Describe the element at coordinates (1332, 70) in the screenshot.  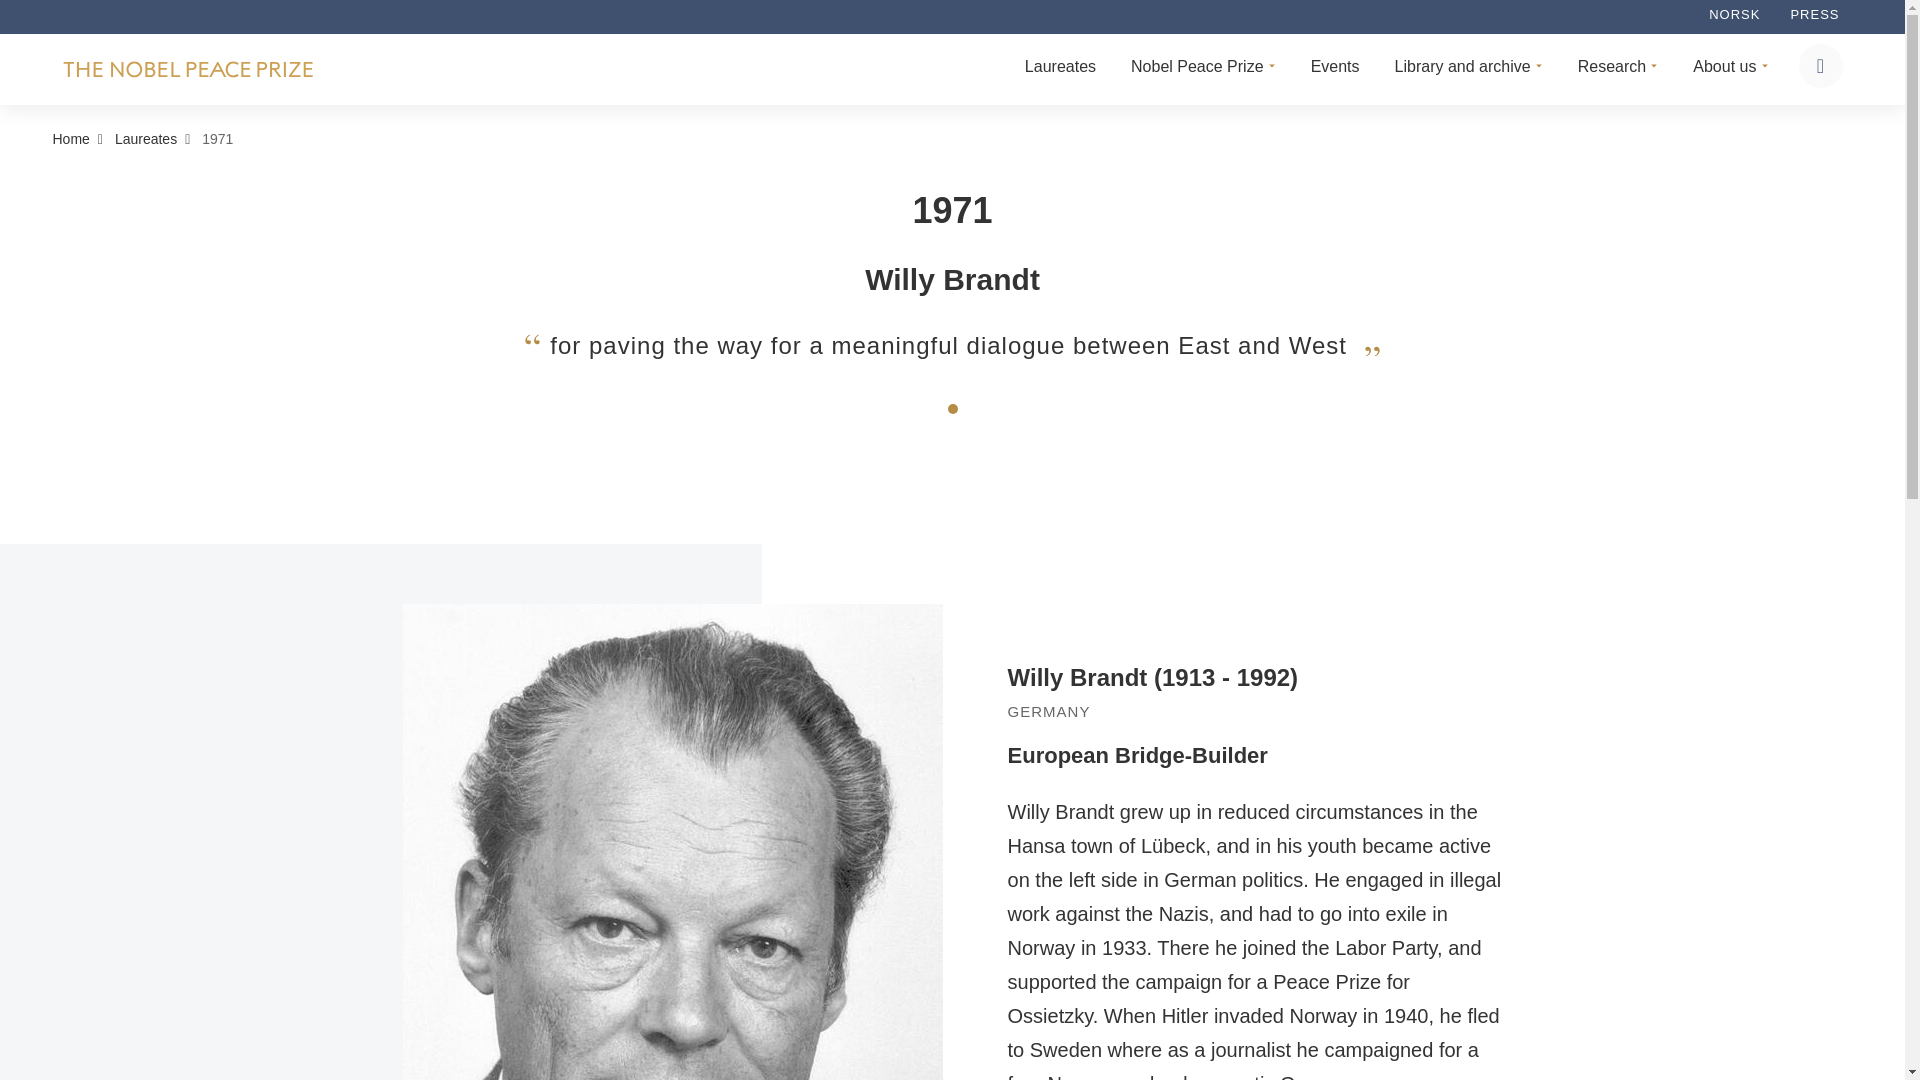
I see `Events` at that location.